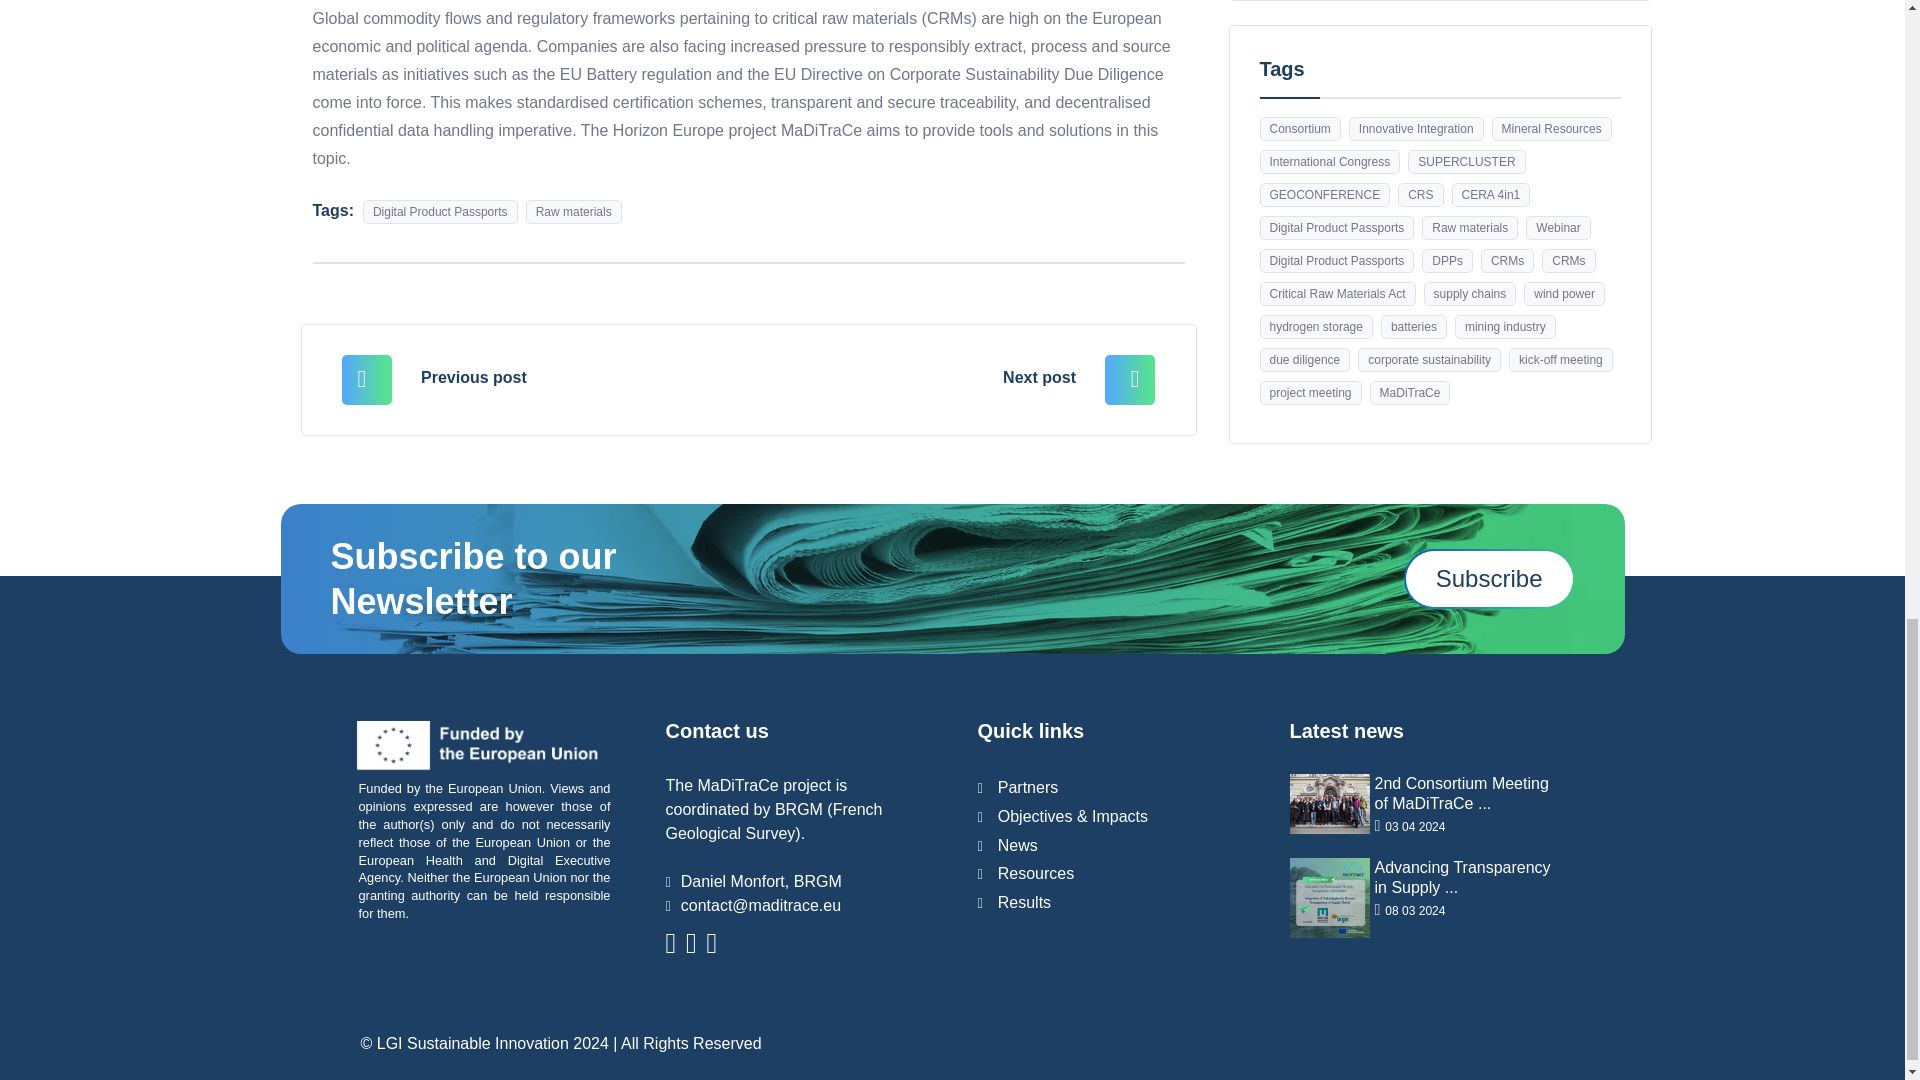  Describe the element at coordinates (1018, 786) in the screenshot. I see `Partners` at that location.